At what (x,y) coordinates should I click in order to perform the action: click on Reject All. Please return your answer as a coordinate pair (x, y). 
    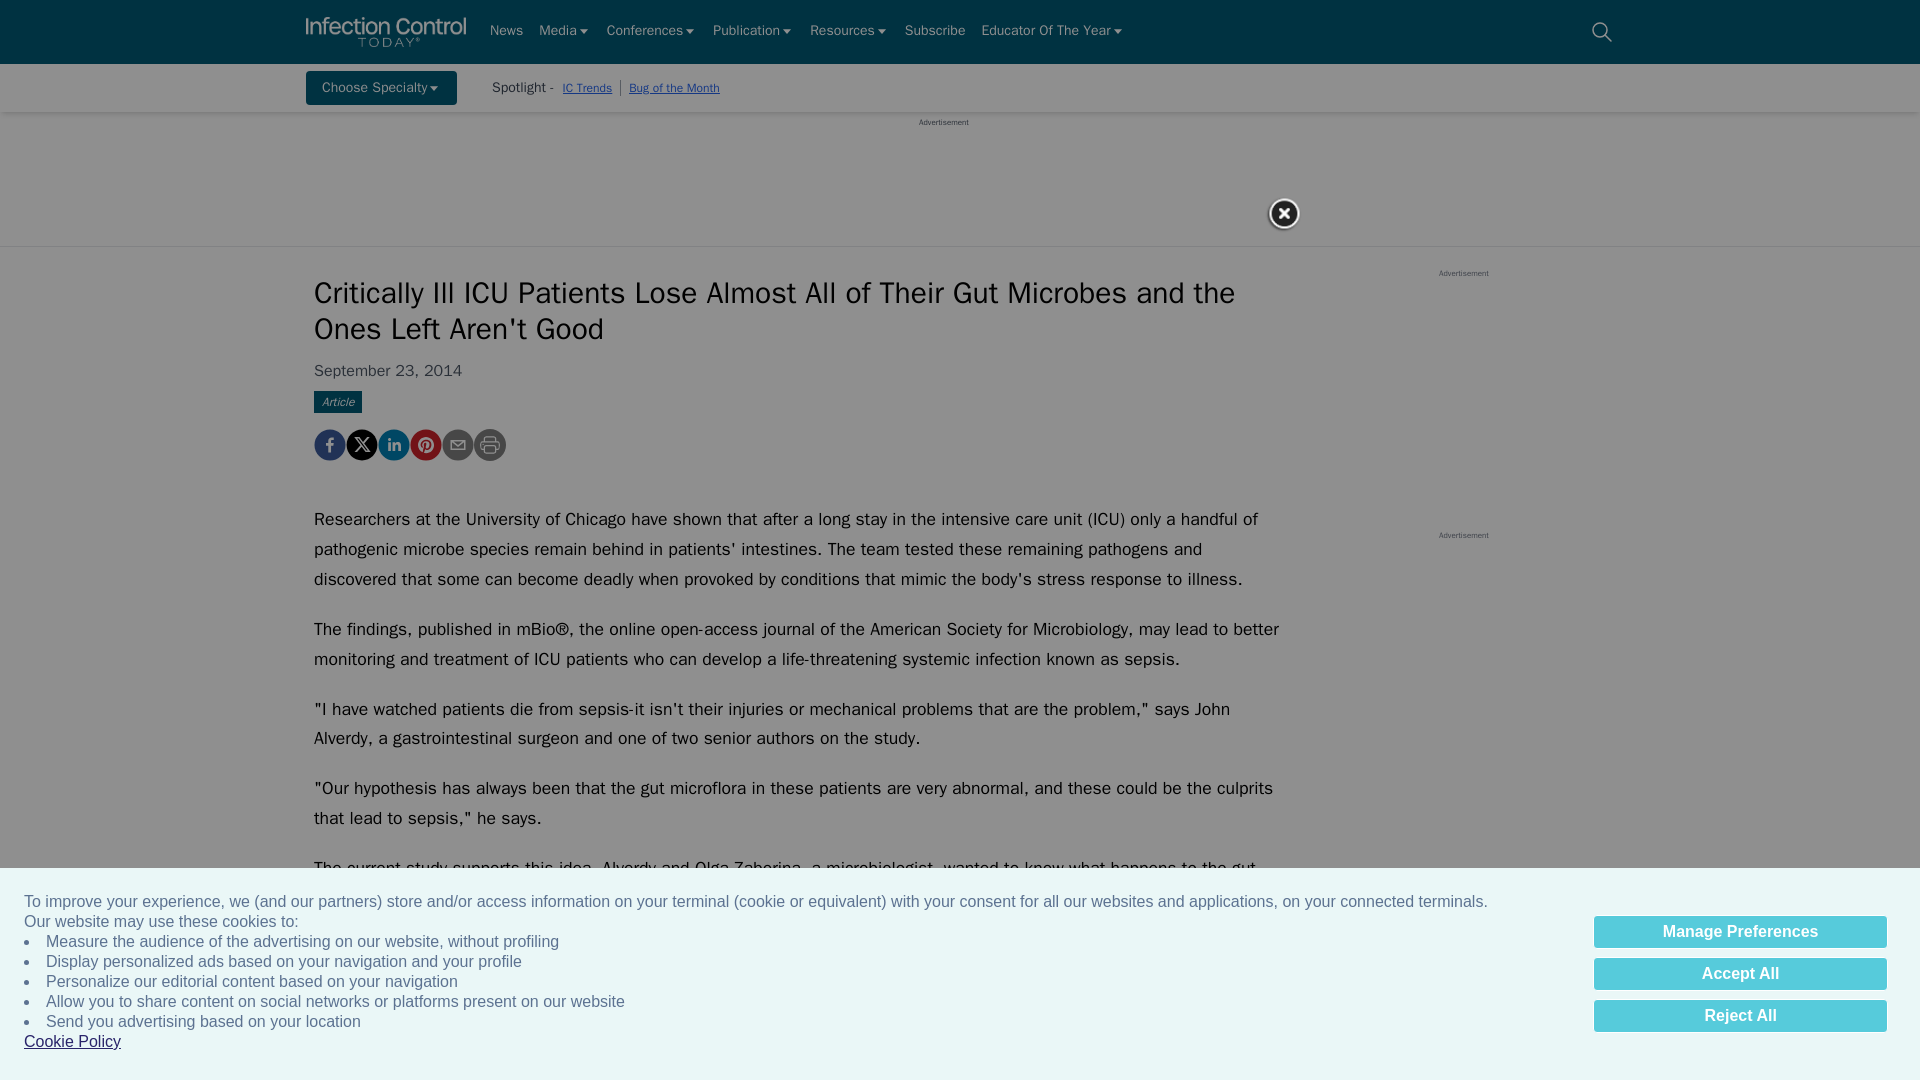
    Looking at the image, I should click on (1740, 1016).